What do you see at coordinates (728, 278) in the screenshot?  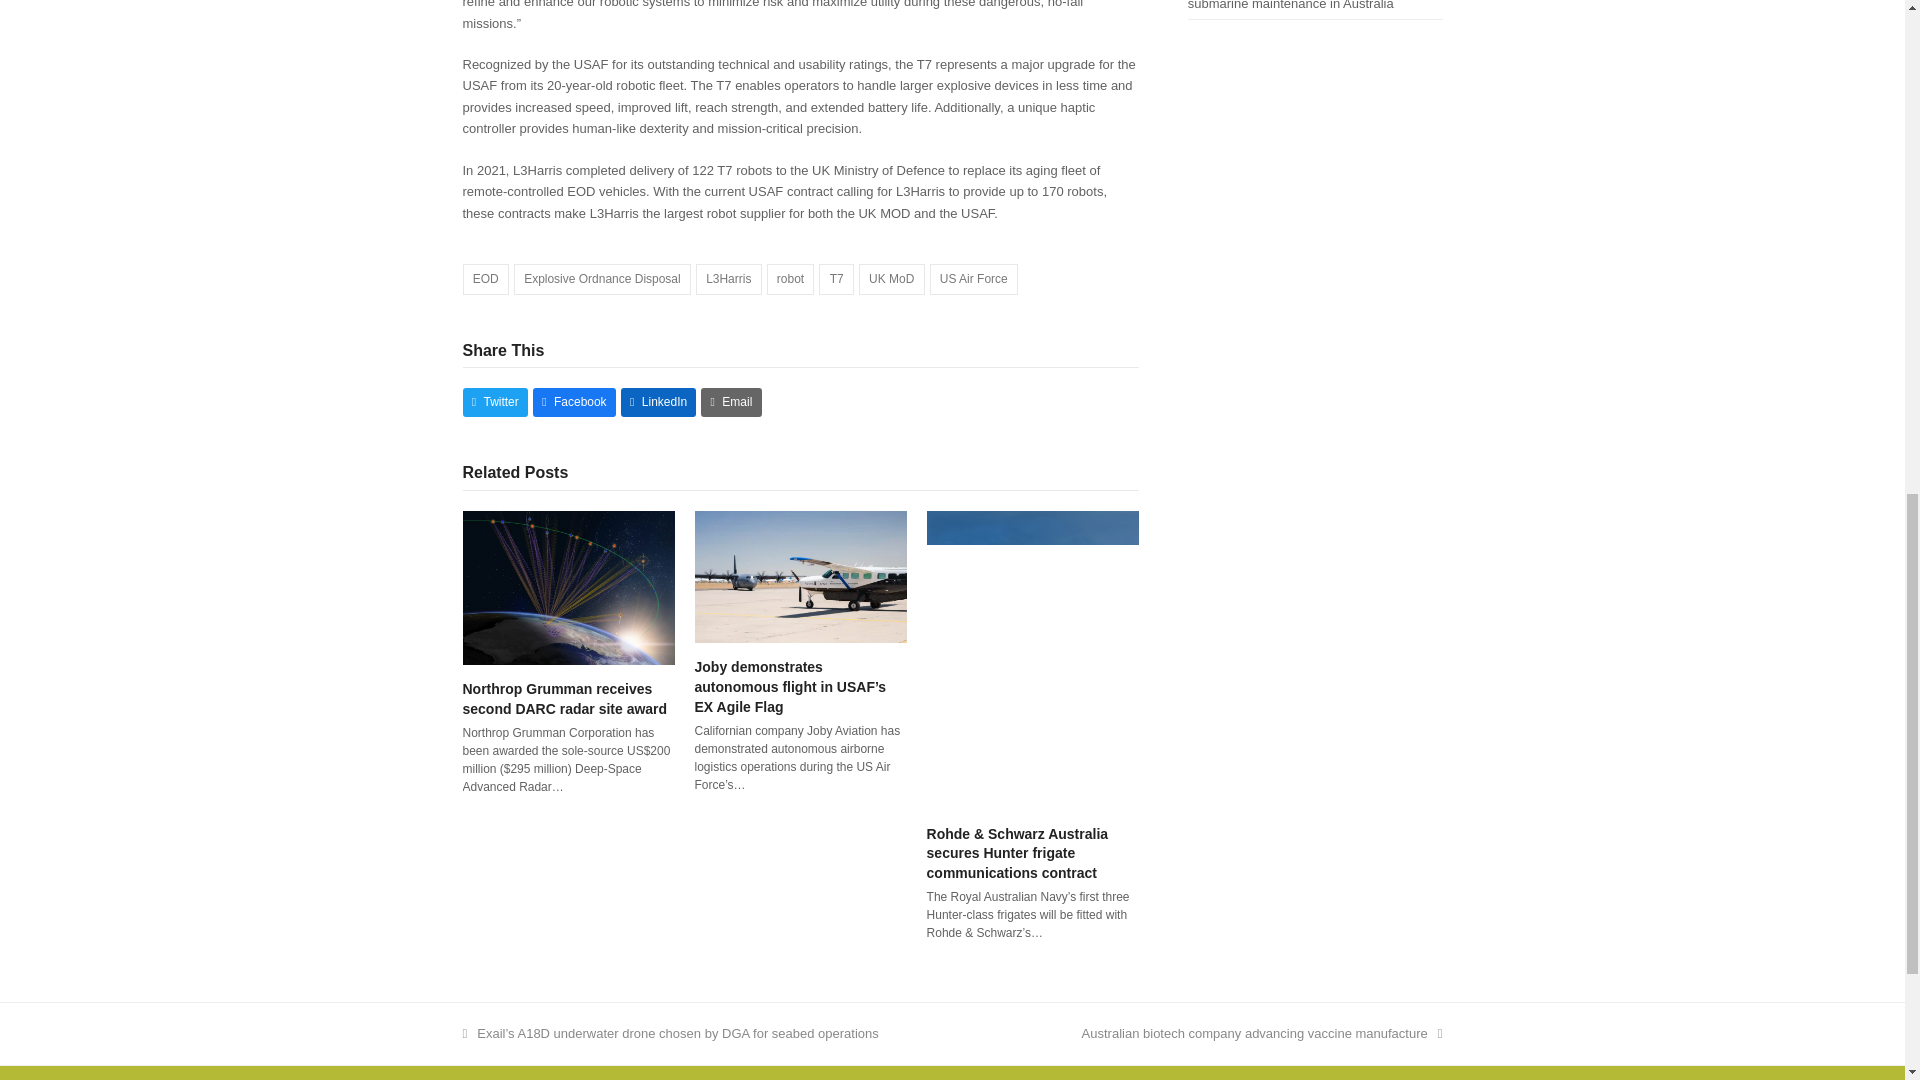 I see `L3Harris` at bounding box center [728, 278].